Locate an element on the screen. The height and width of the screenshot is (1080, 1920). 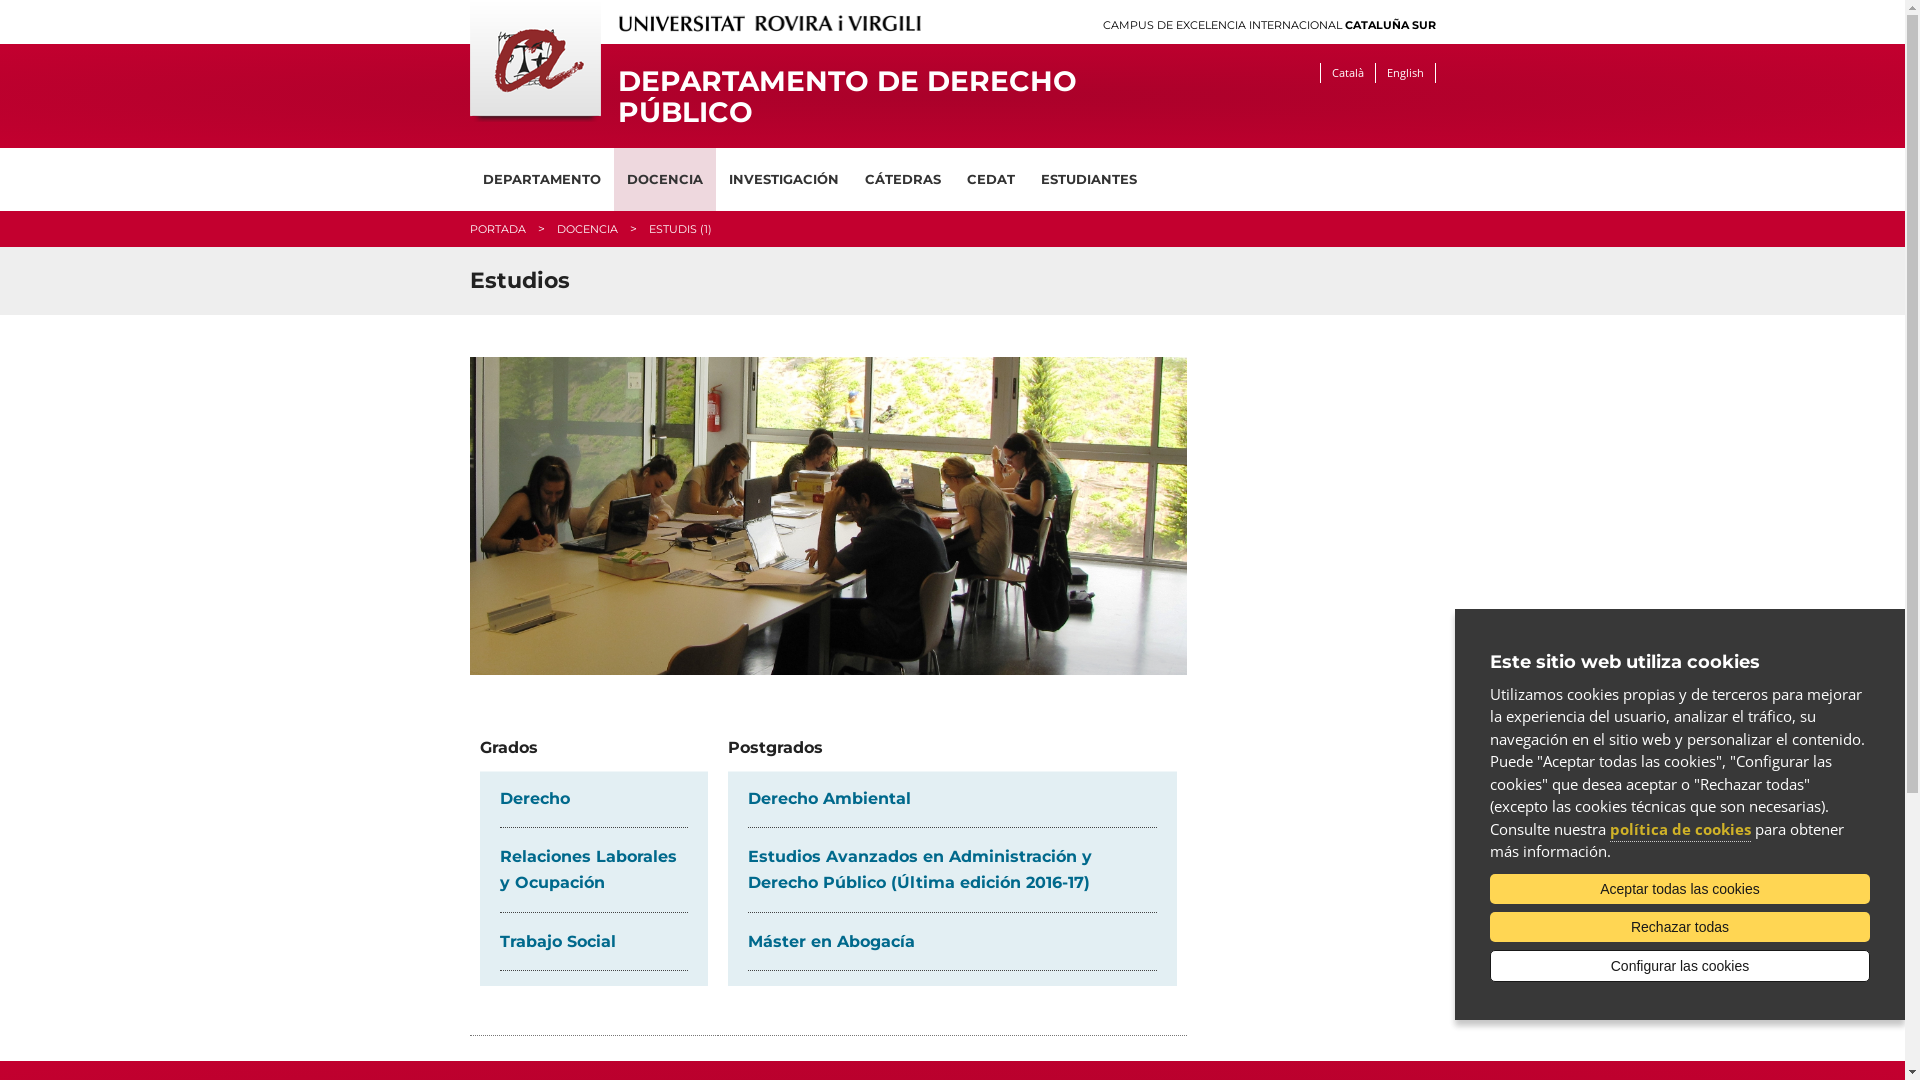
DEPARTAMENTO is located at coordinates (542, 180).